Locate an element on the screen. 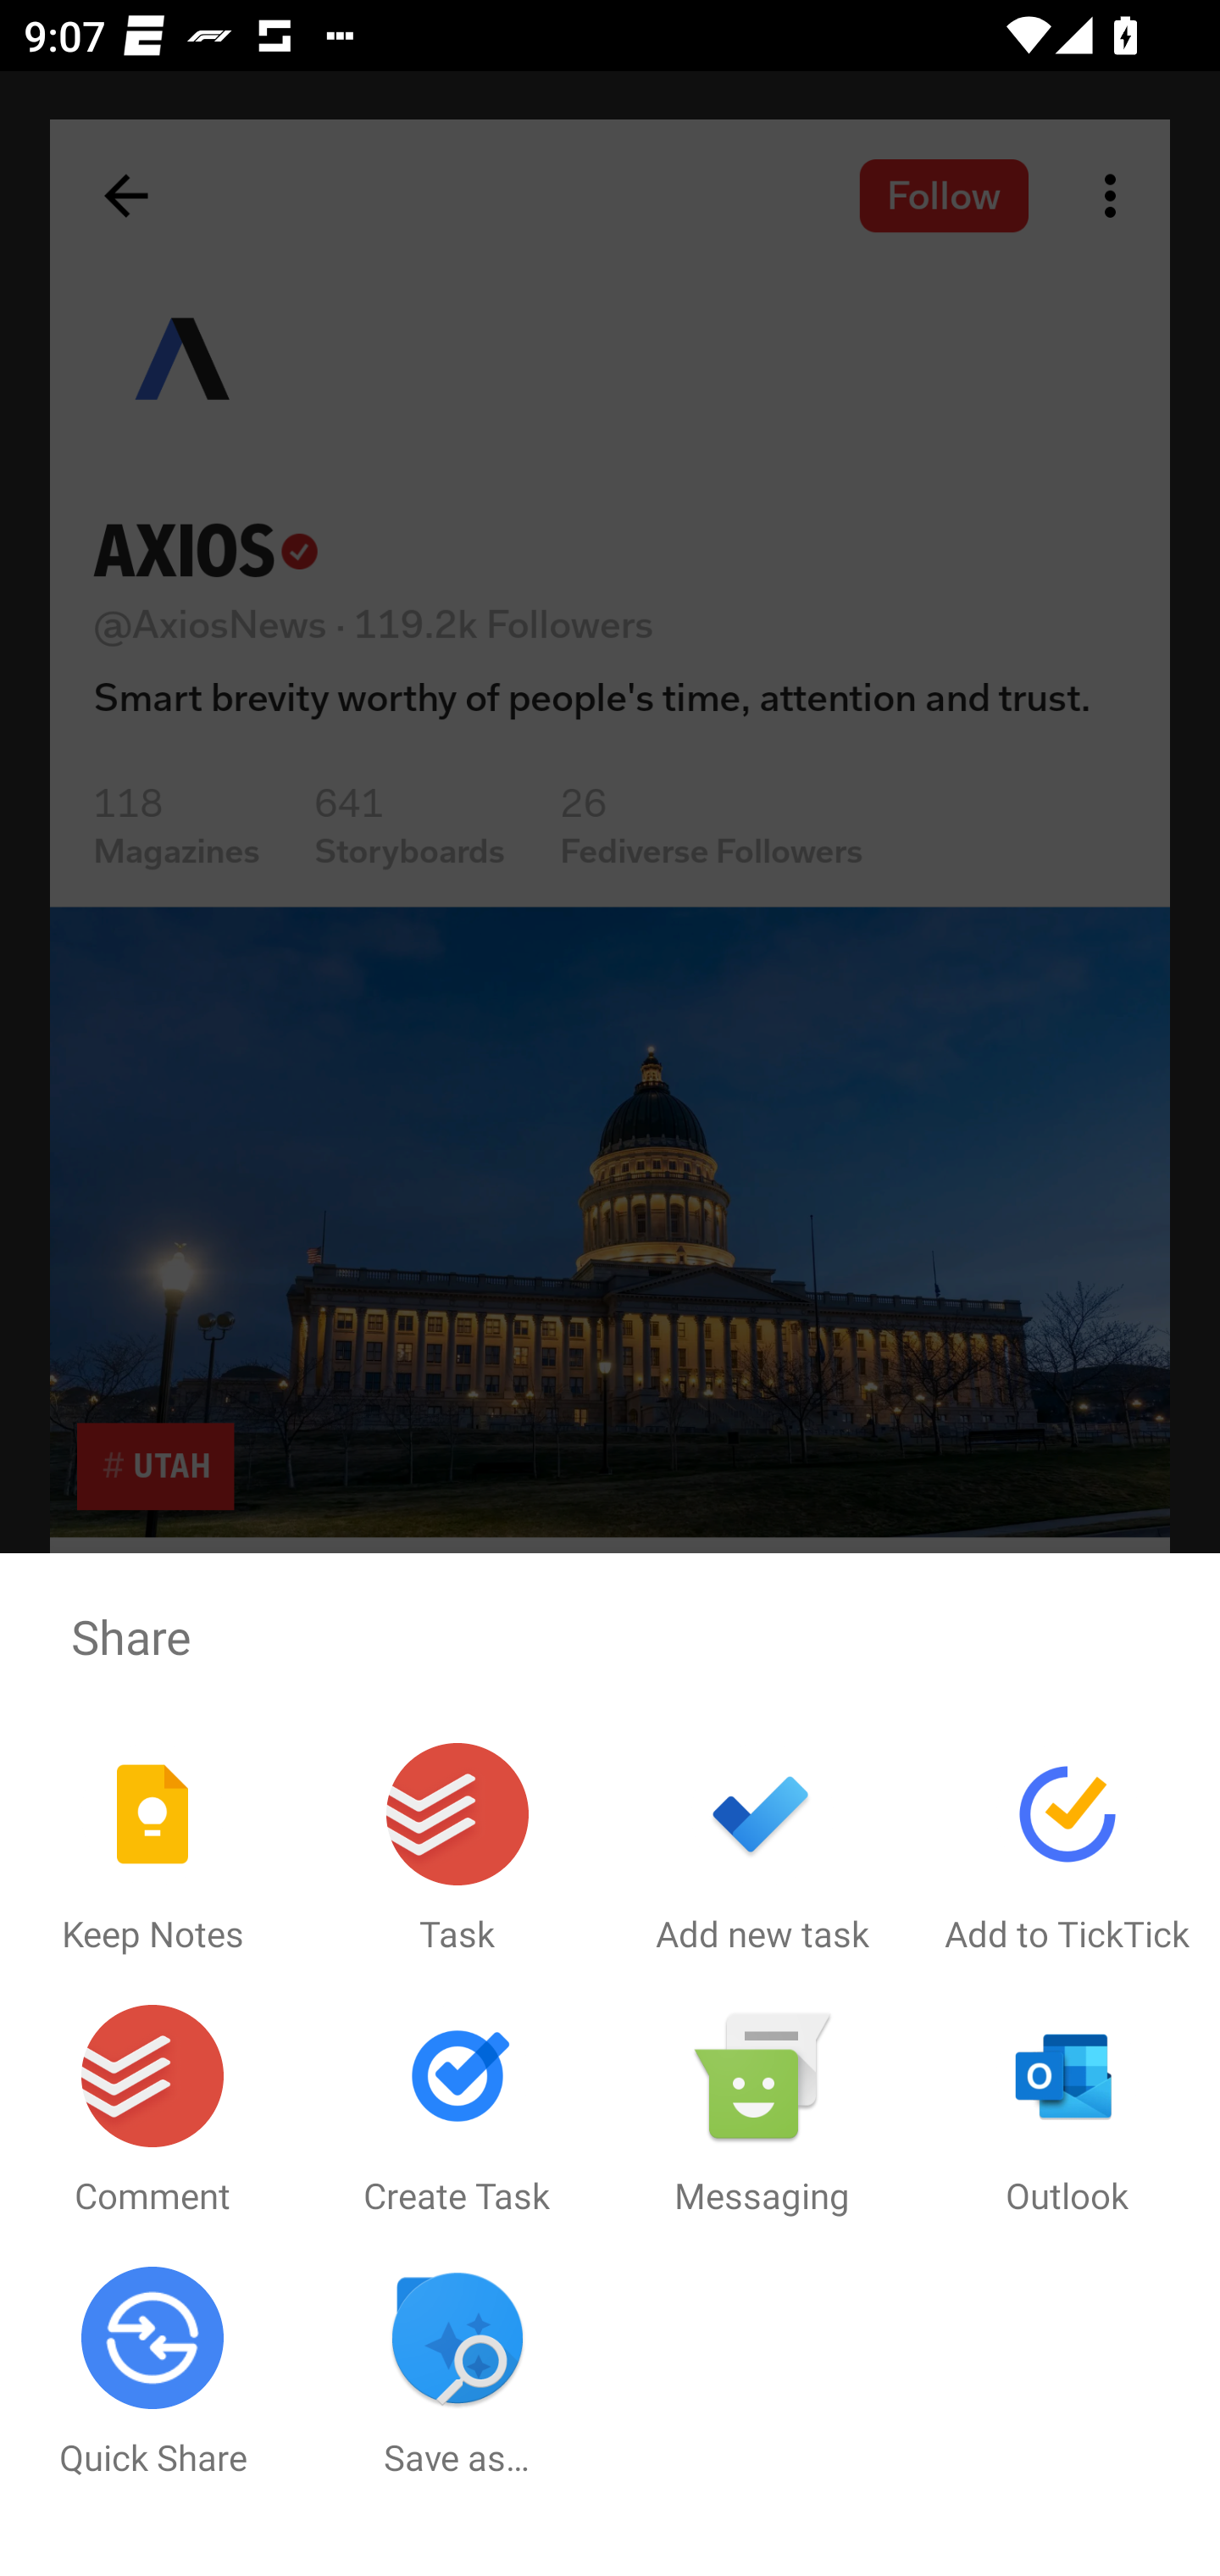 The width and height of the screenshot is (1220, 2576). Keep Notes is located at coordinates (152, 1849).